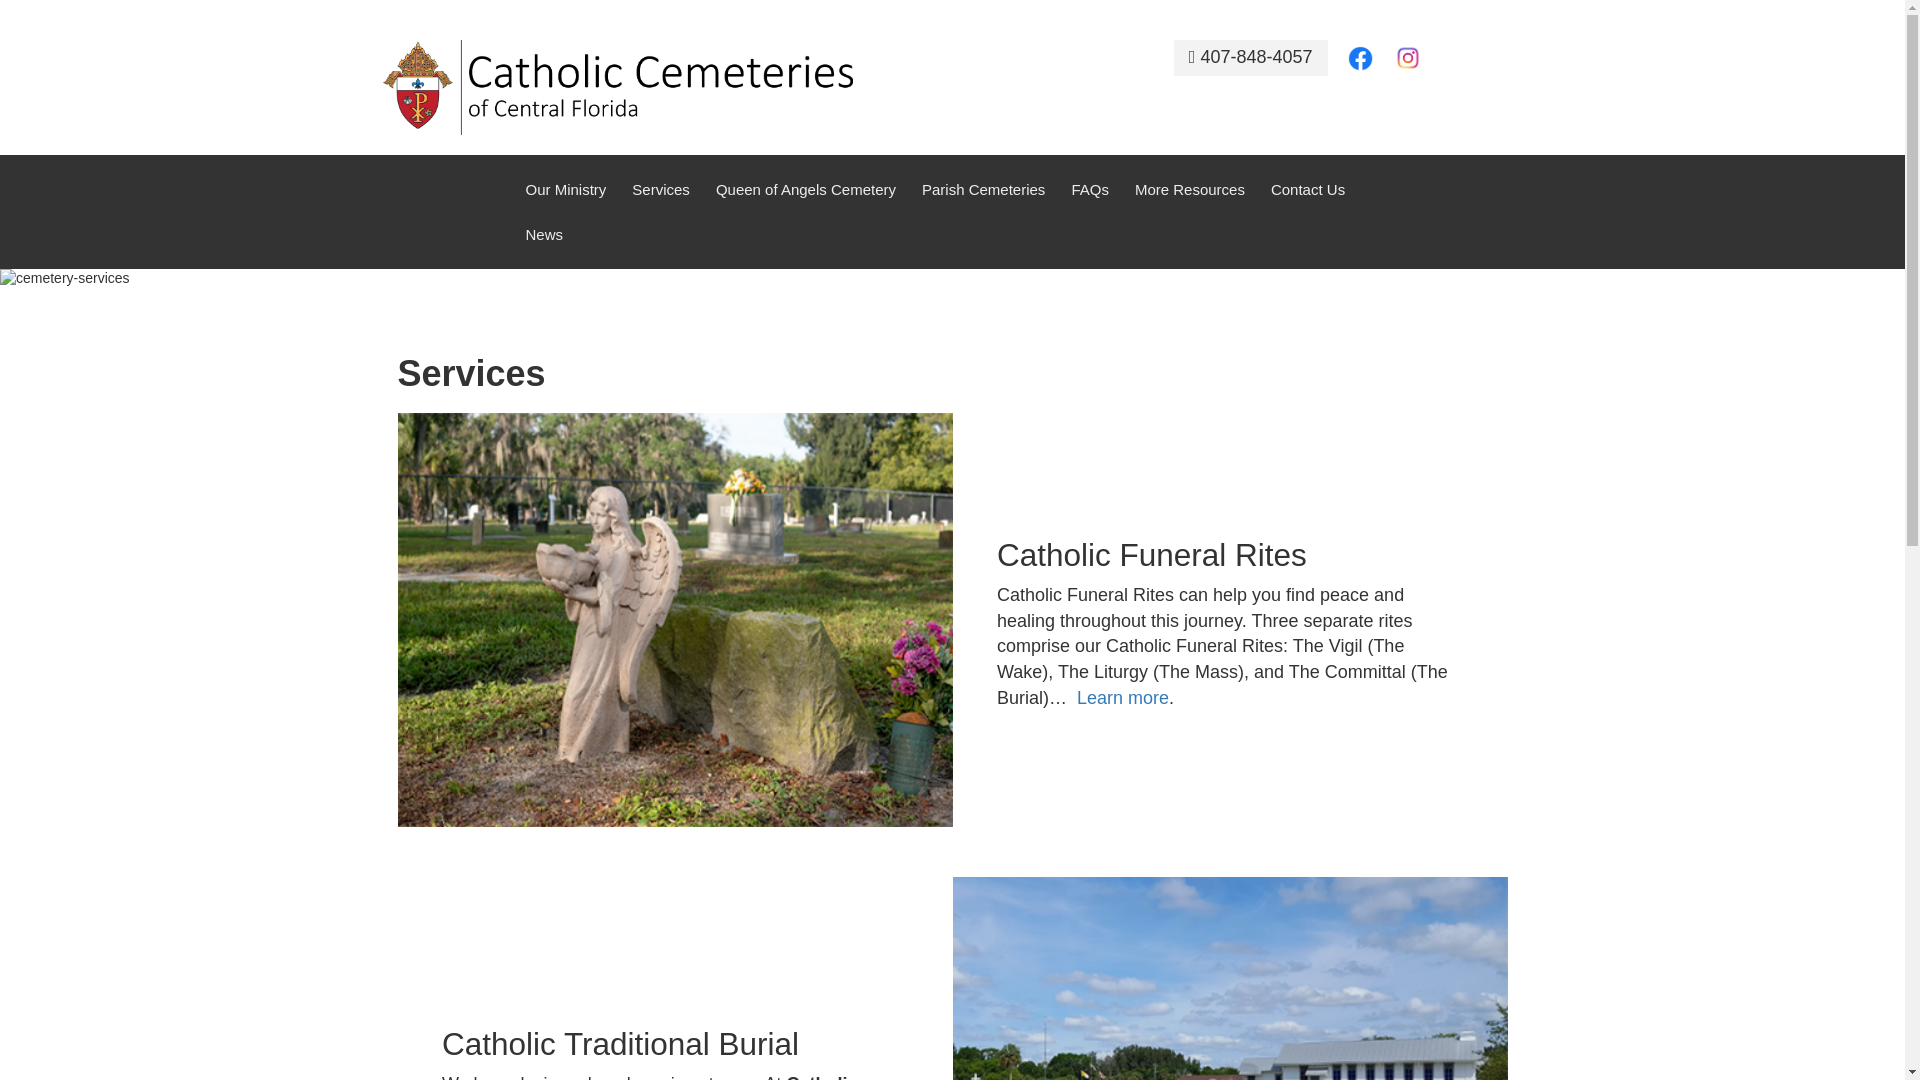  I want to click on More Resources, so click(1189, 189).